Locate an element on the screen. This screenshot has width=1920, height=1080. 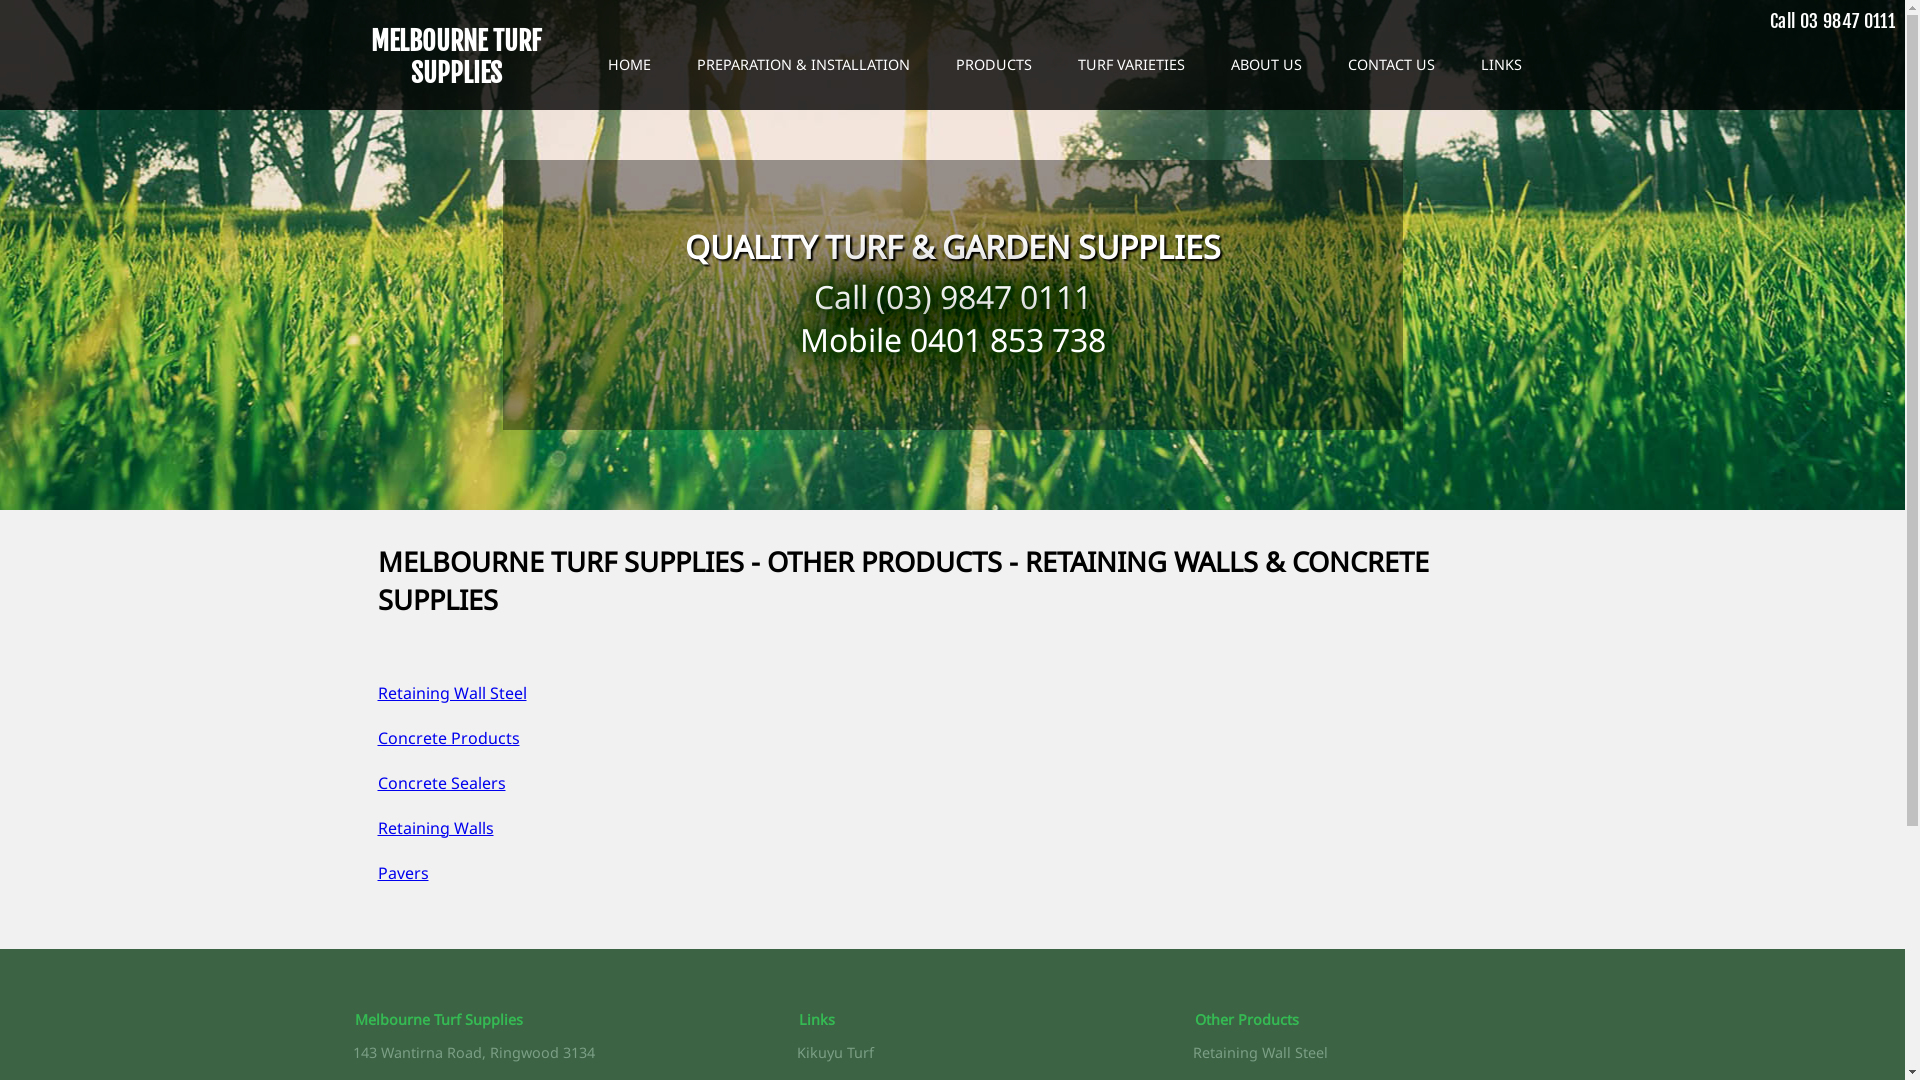
PRODUCTS is located at coordinates (993, 64).